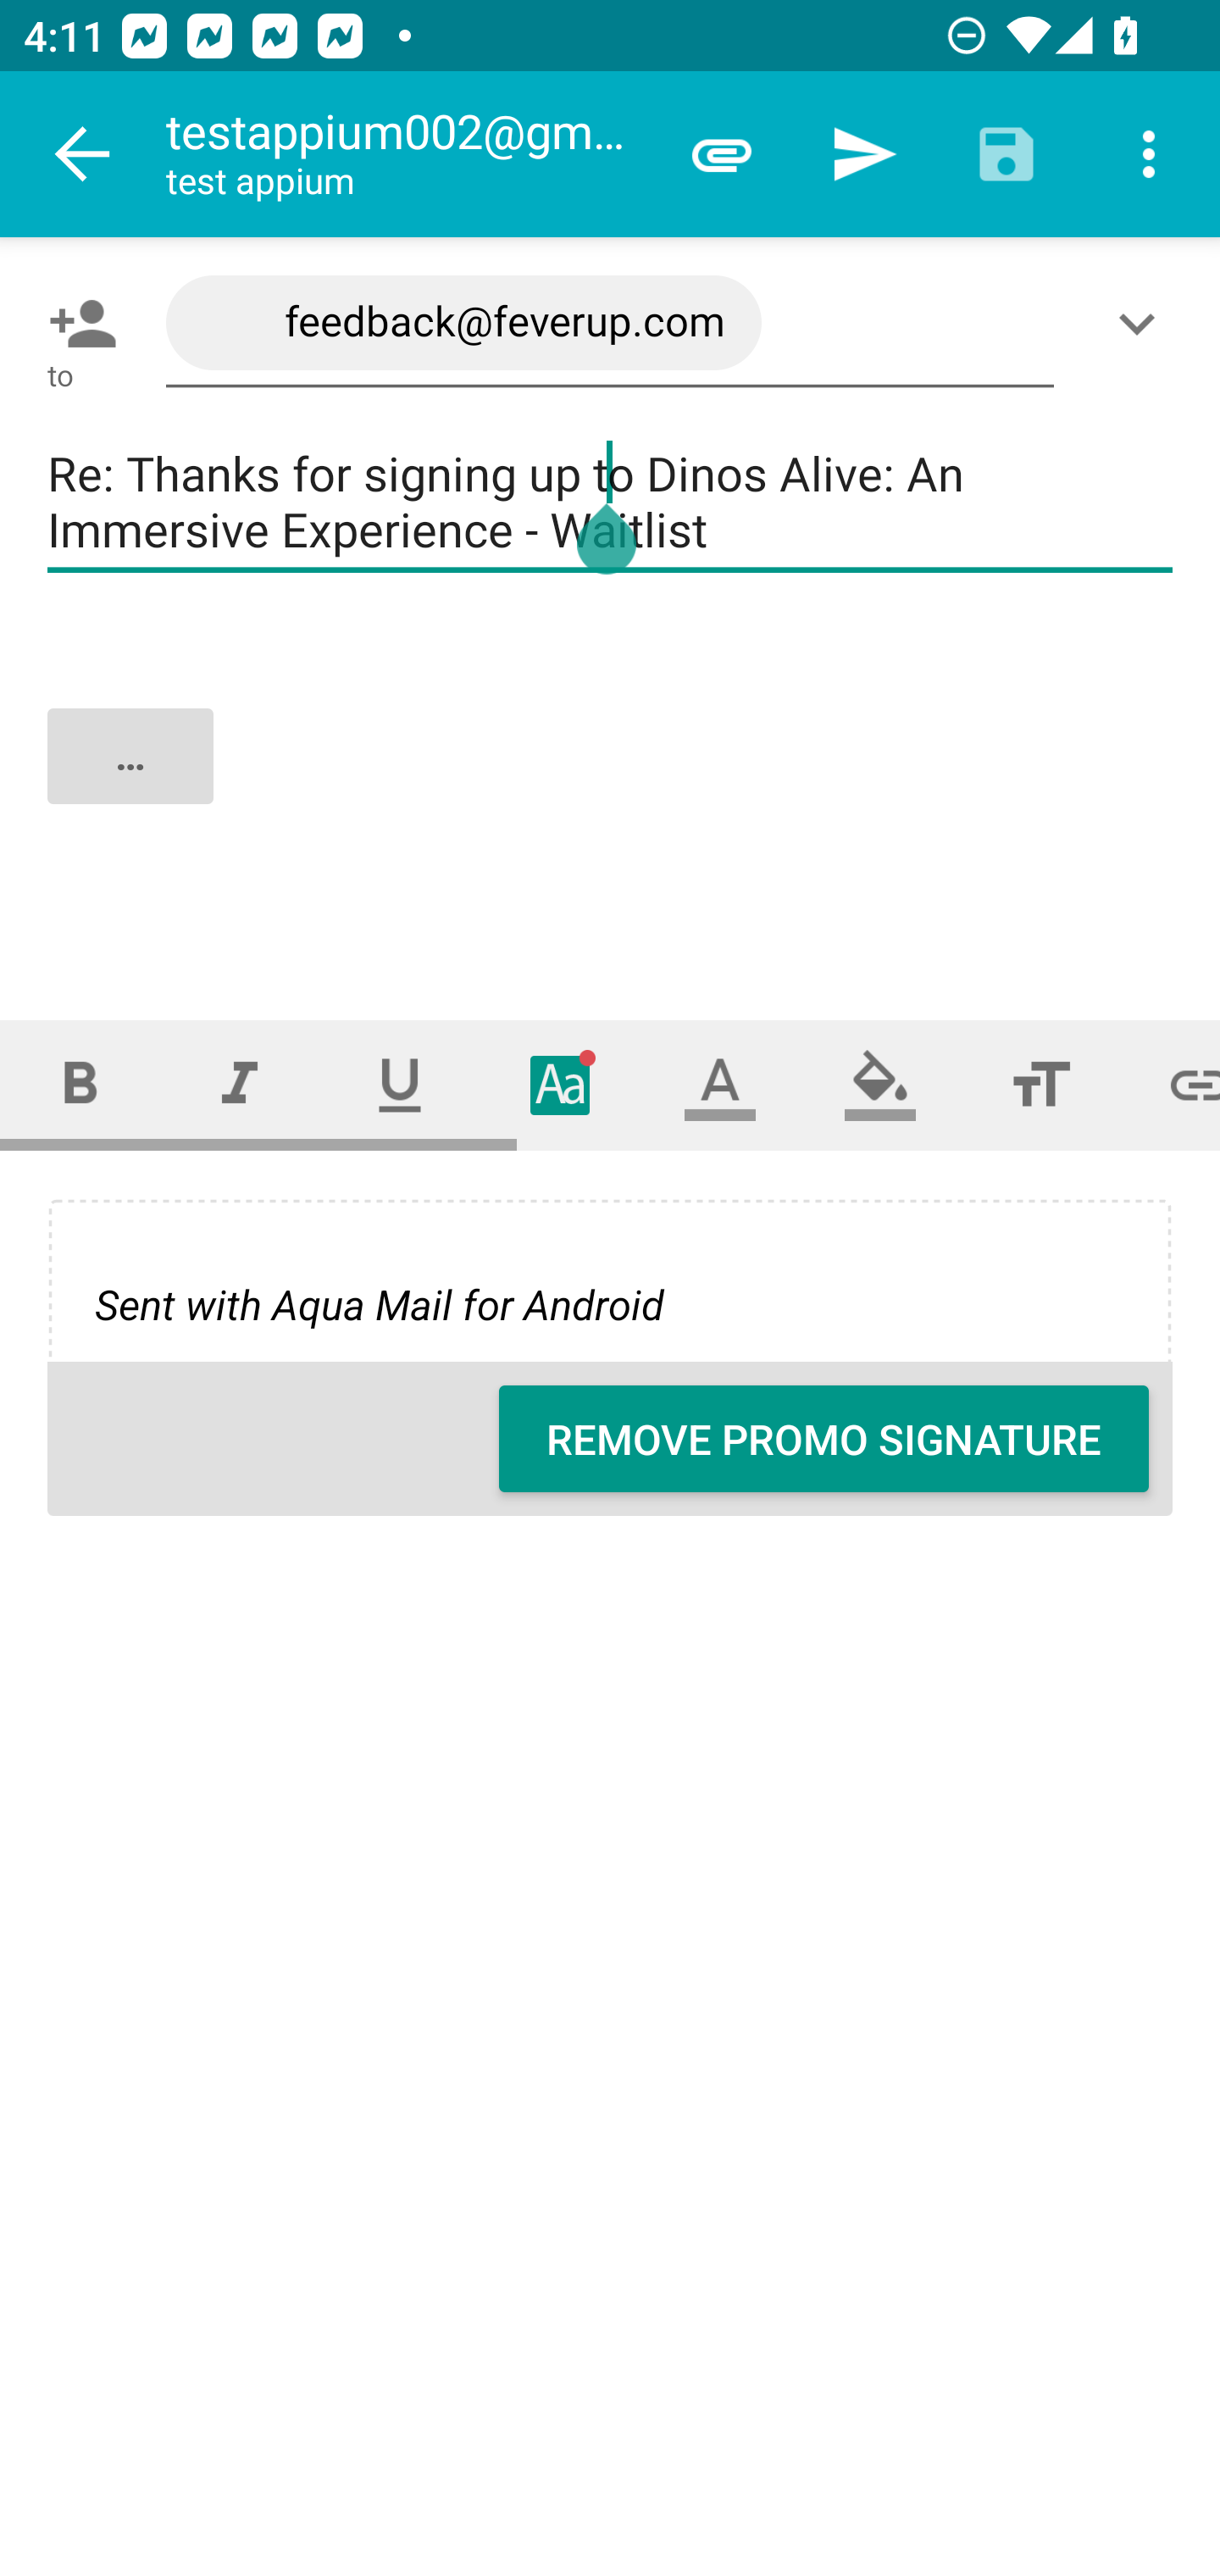 This screenshot has height=2576, width=1220. Describe the element at coordinates (722, 154) in the screenshot. I see `Attach` at that location.